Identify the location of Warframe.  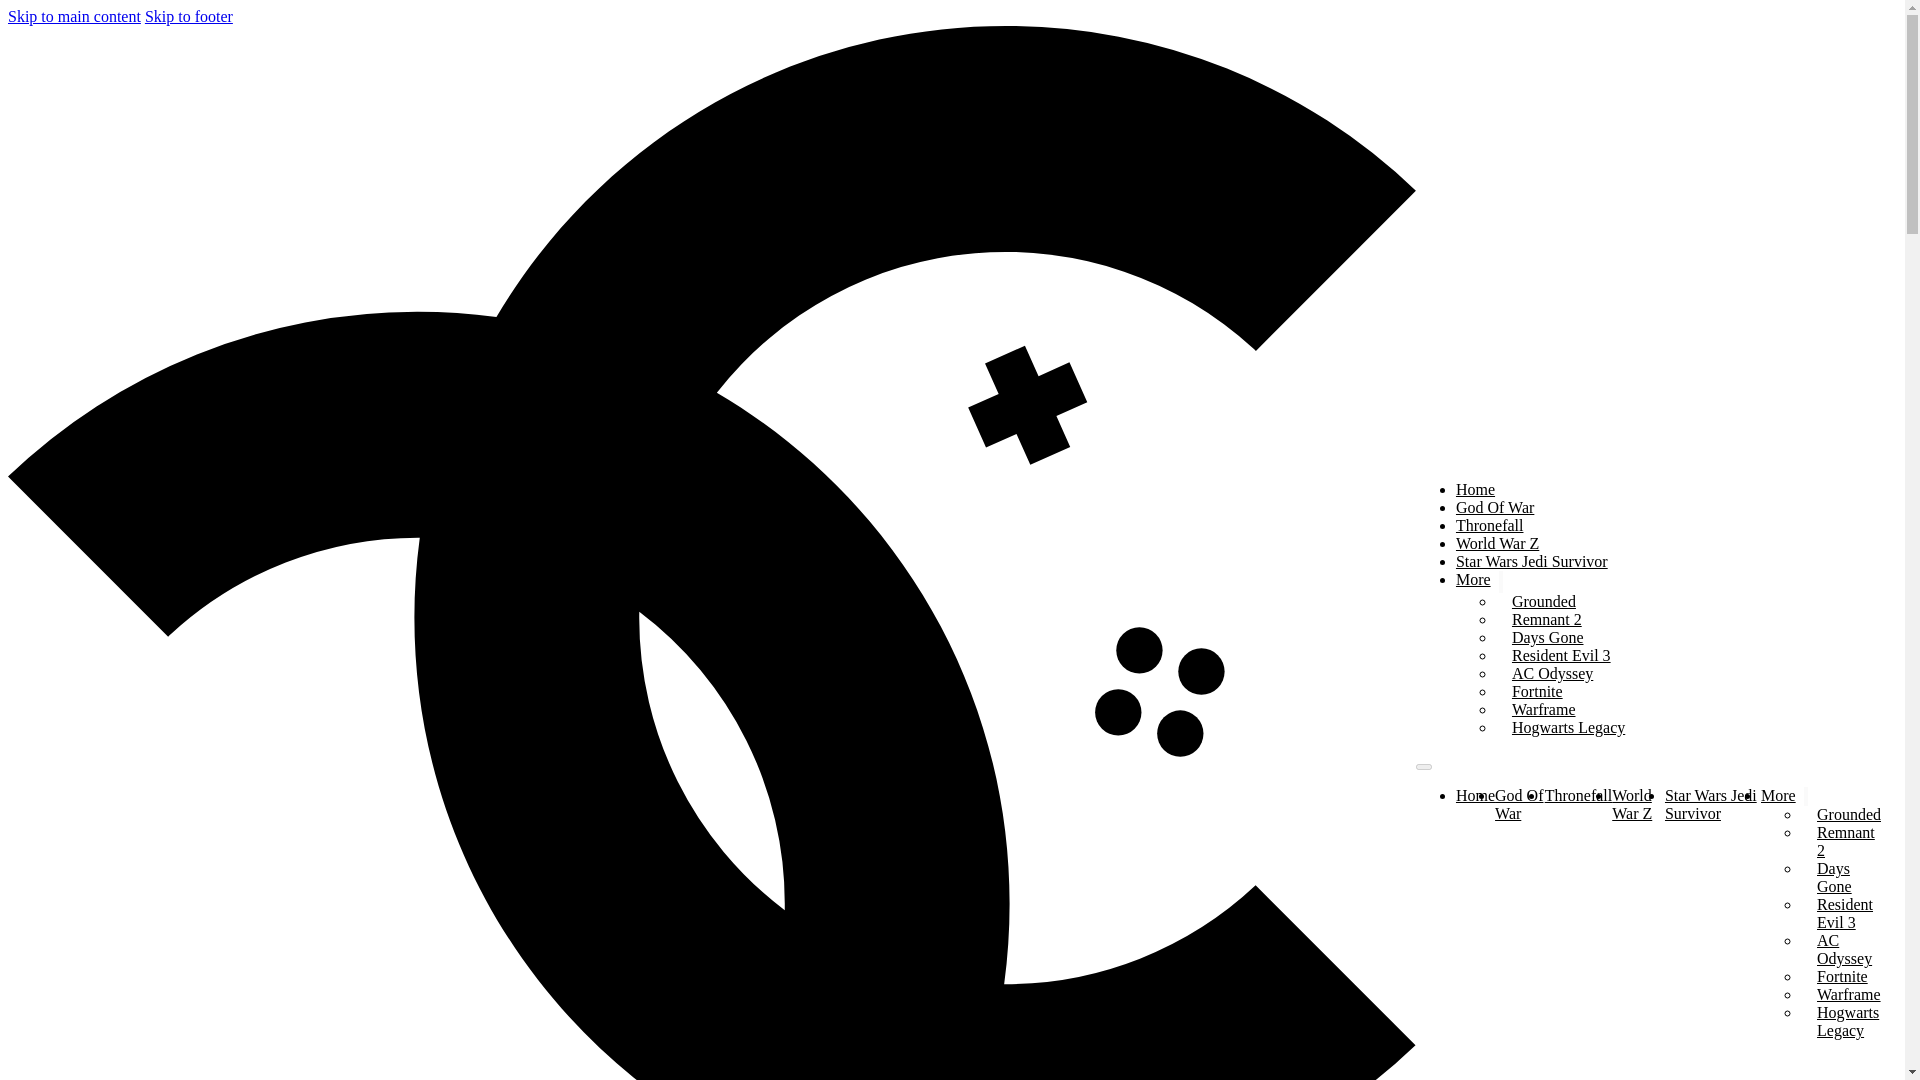
(1848, 994).